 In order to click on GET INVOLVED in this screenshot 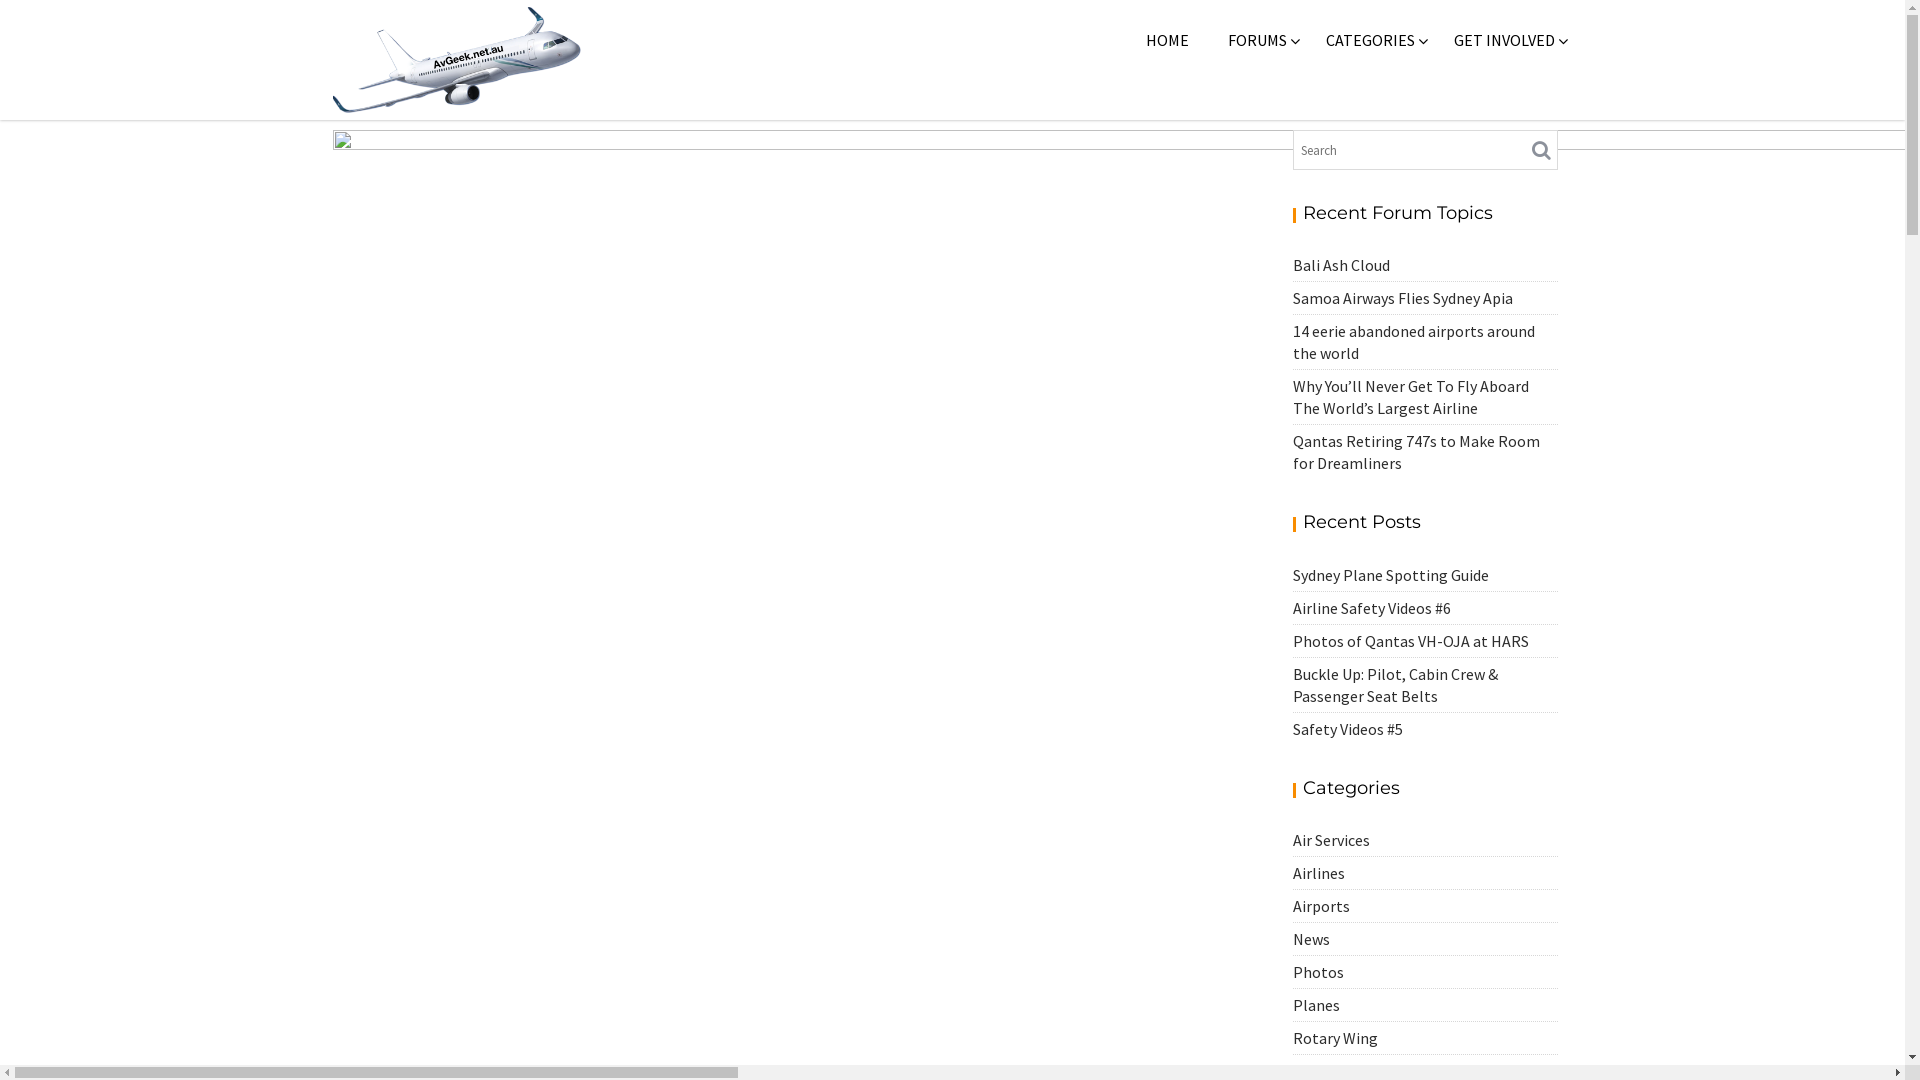, I will do `click(1504, 40)`.